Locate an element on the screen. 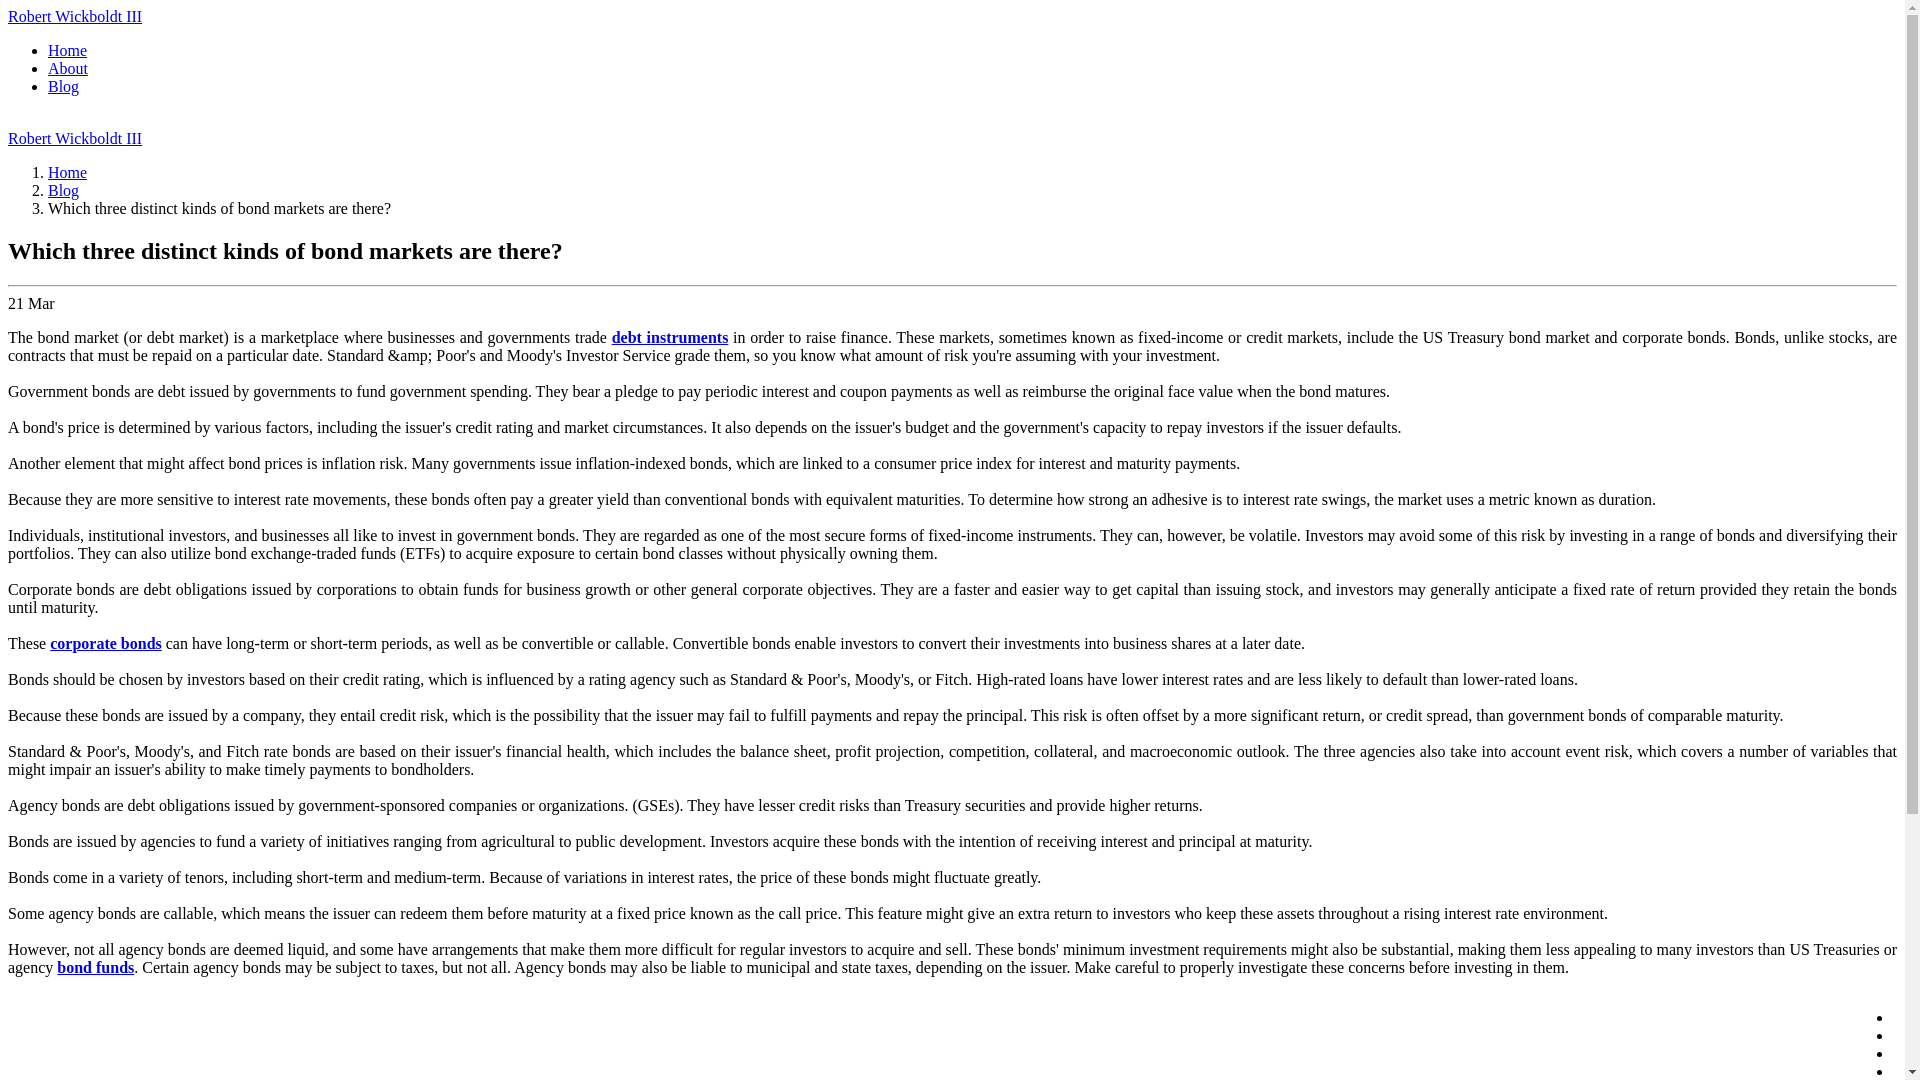 The image size is (1920, 1080). corporate bonds is located at coordinates (105, 644).